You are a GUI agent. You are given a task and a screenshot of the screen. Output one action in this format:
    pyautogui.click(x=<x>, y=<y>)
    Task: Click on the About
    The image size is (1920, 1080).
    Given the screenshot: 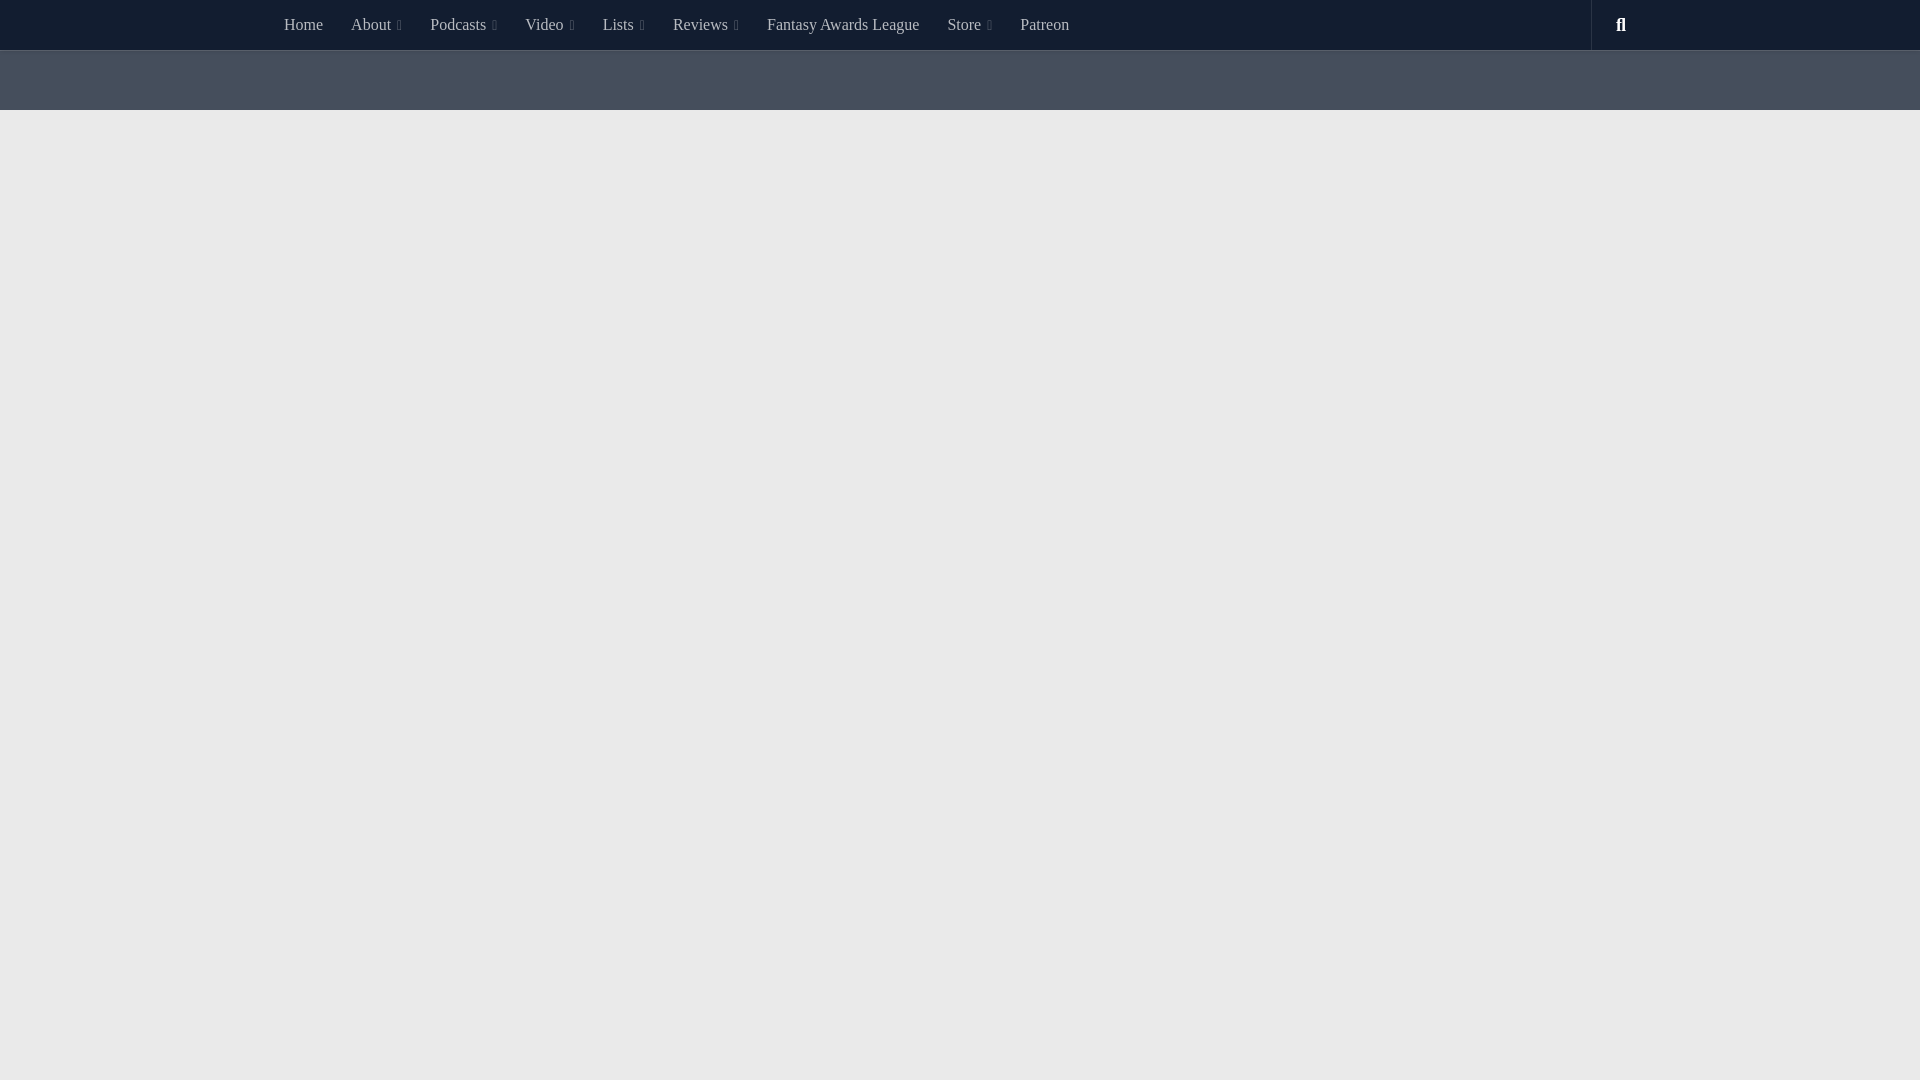 What is the action you would take?
    pyautogui.click(x=376, y=24)
    